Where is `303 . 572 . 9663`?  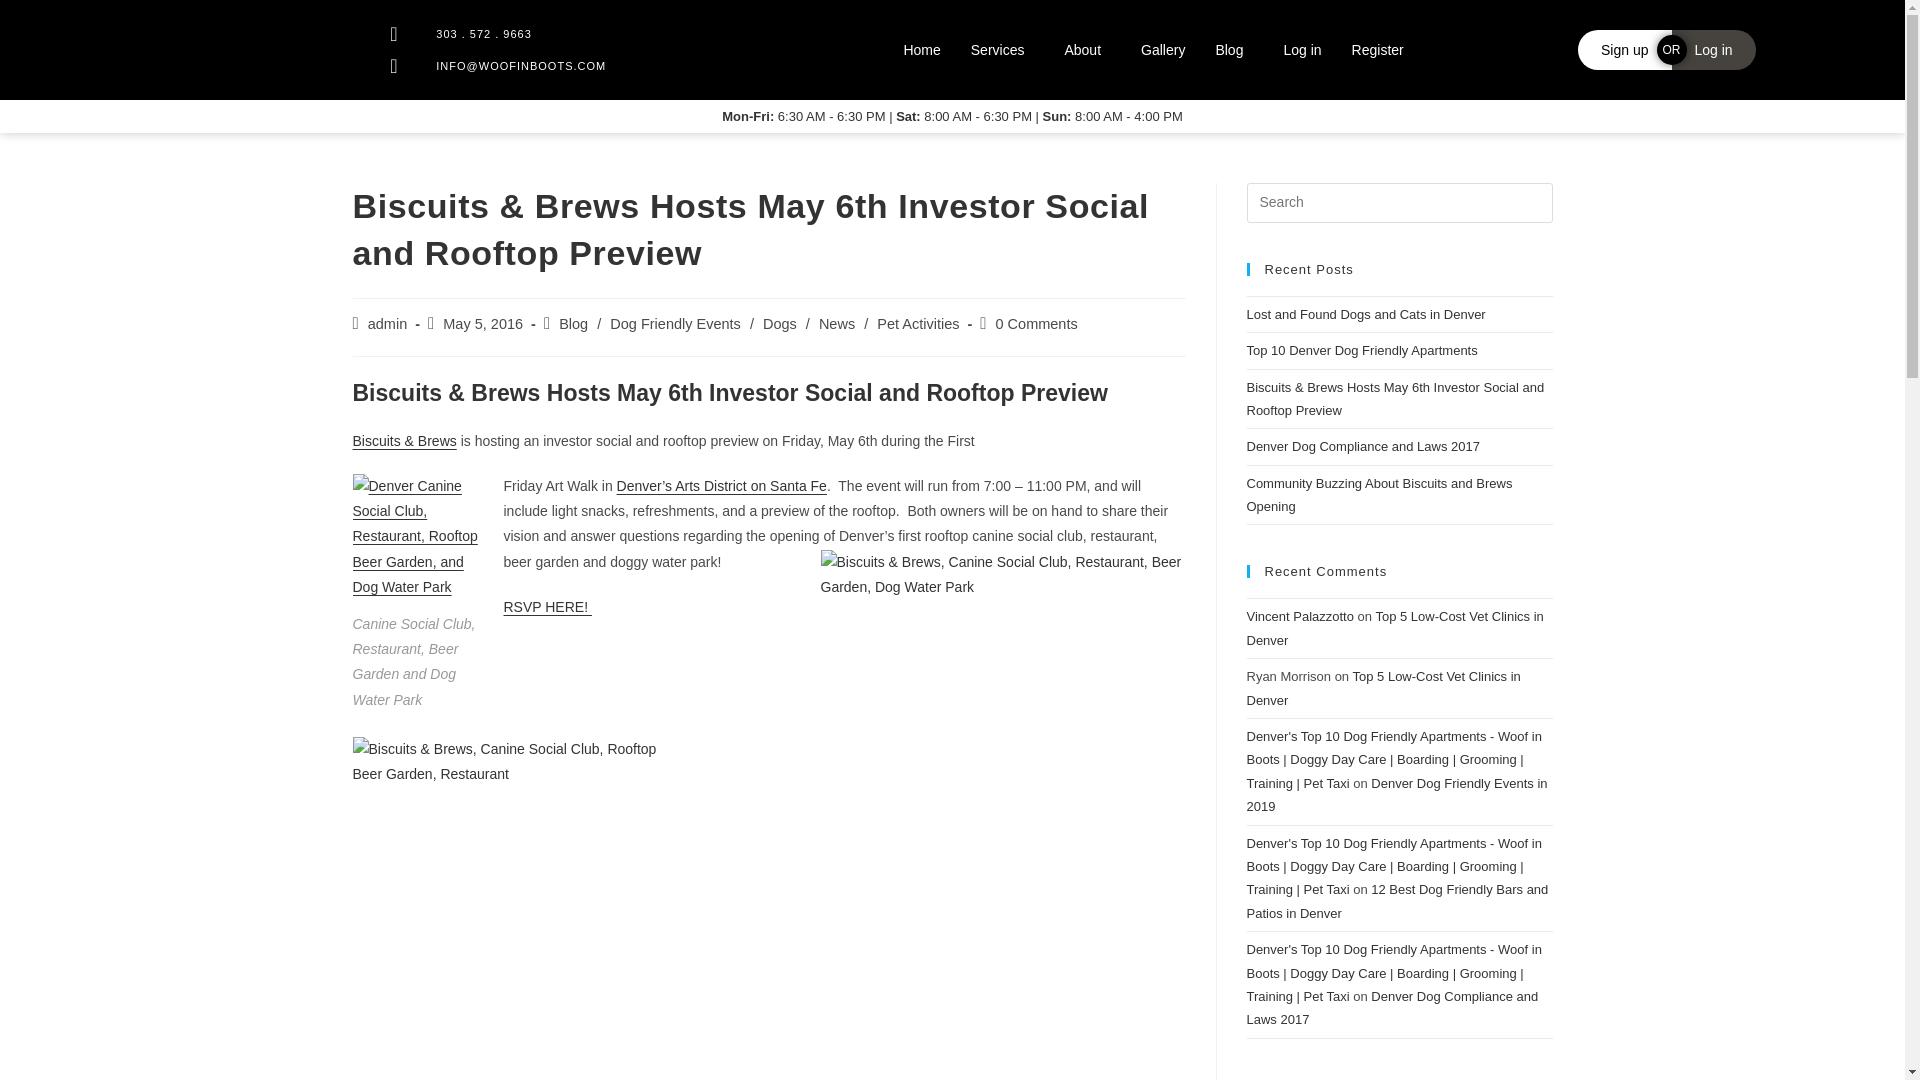
303 . 572 . 9663 is located at coordinates (548, 34).